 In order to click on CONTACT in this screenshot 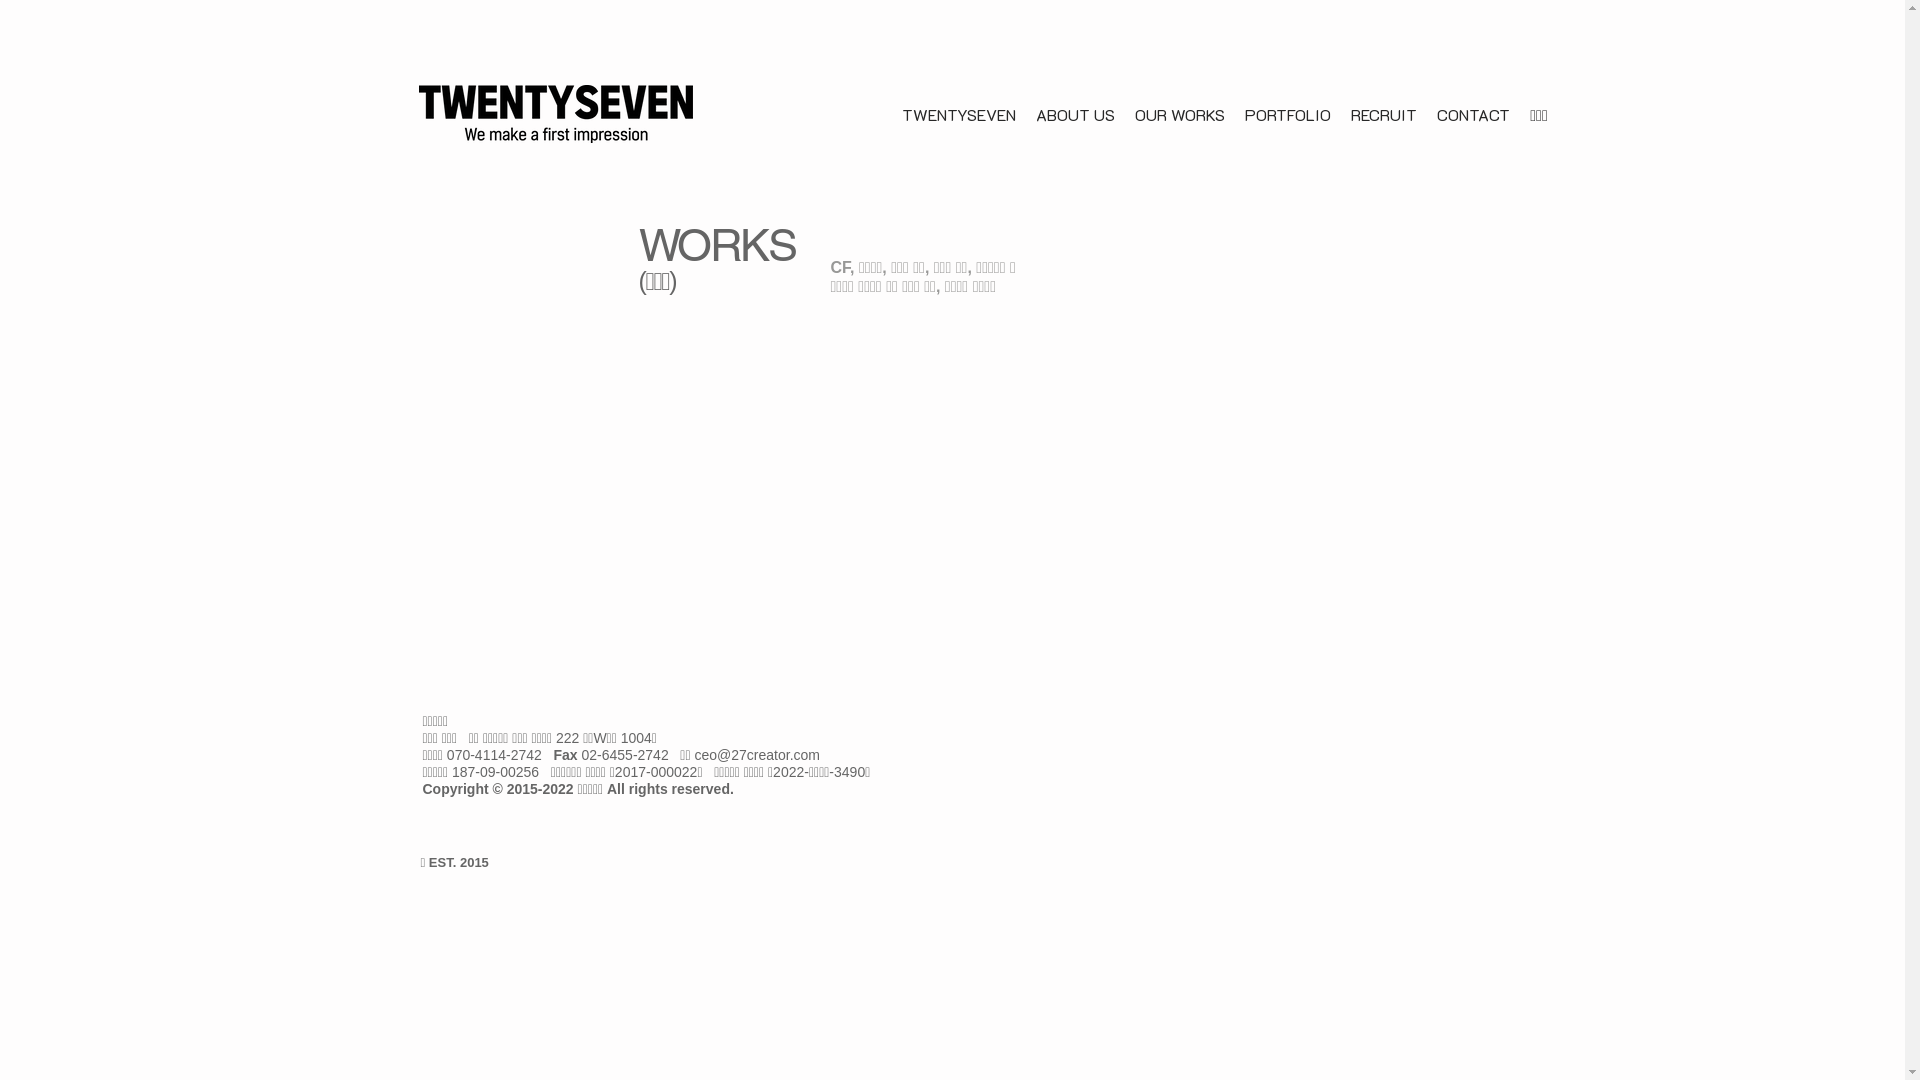, I will do `click(1474, 128)`.